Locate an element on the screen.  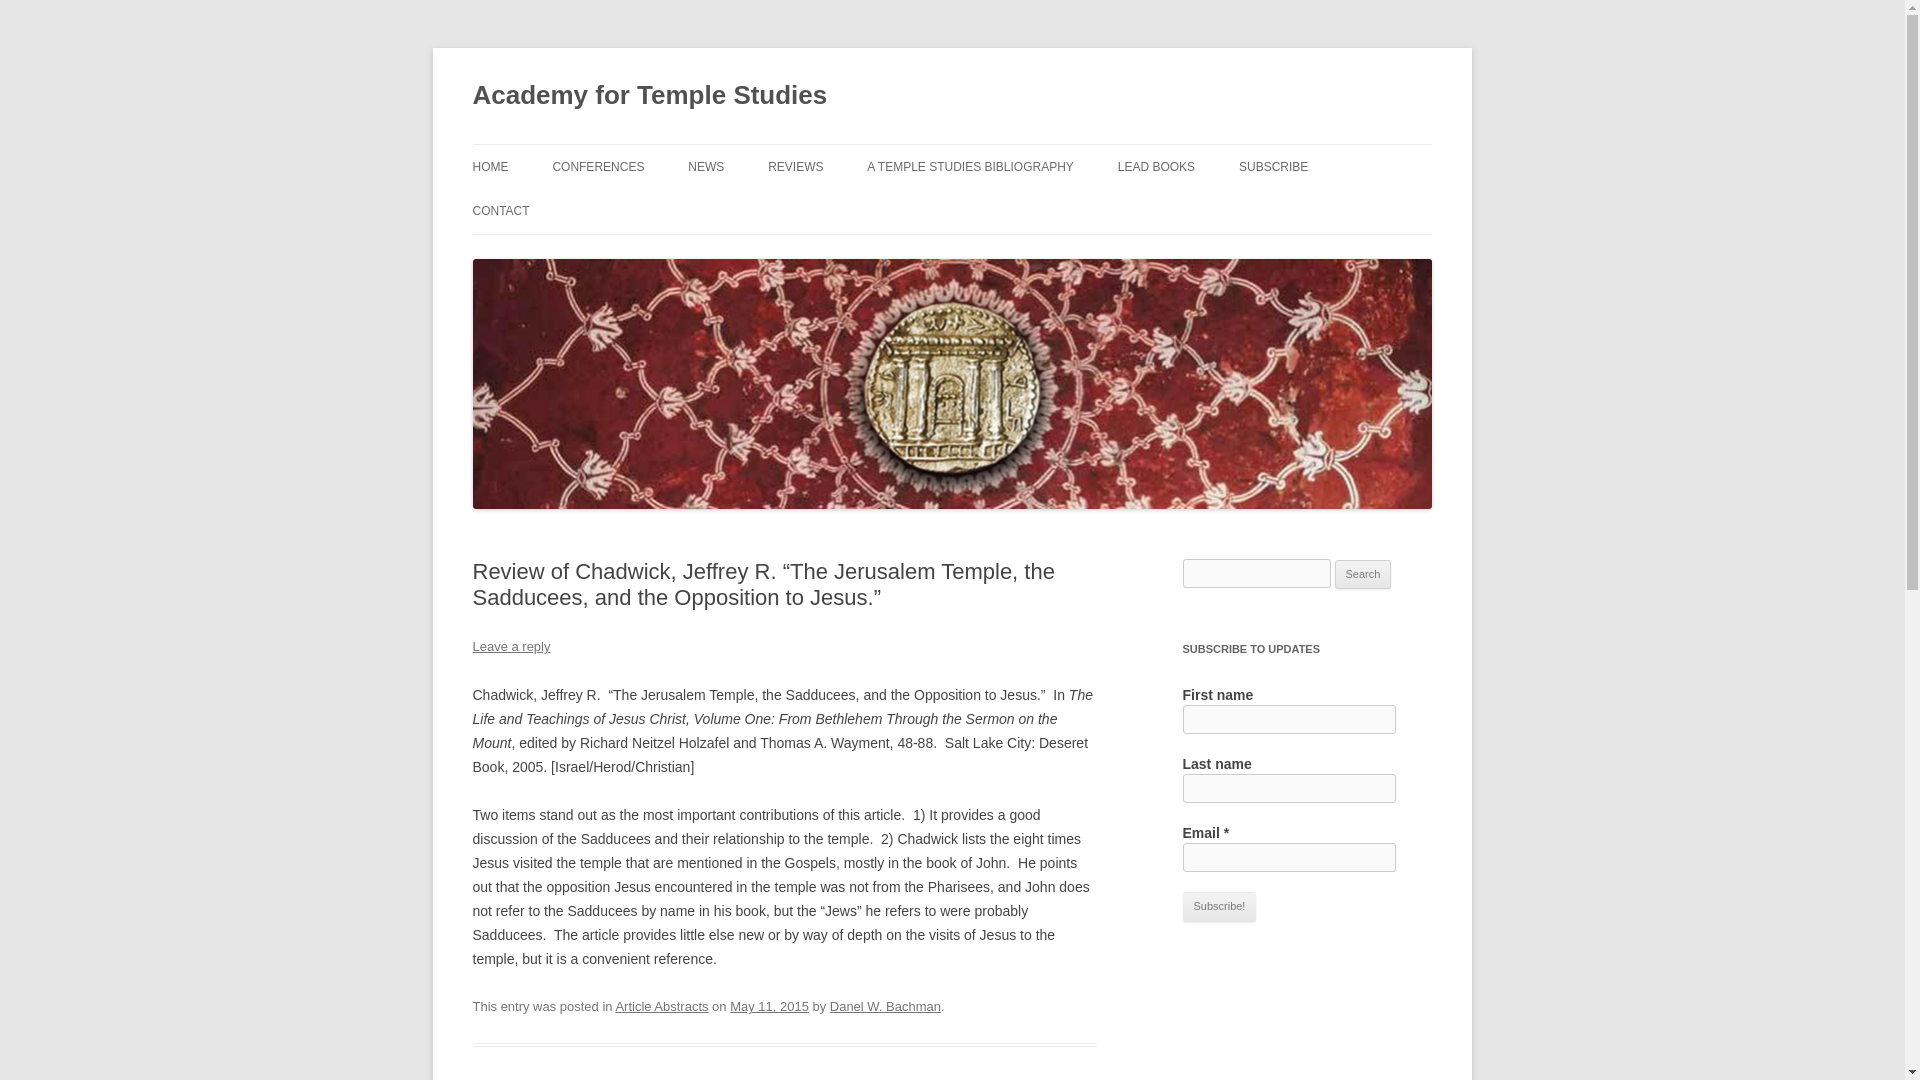
REVIEWS is located at coordinates (796, 166).